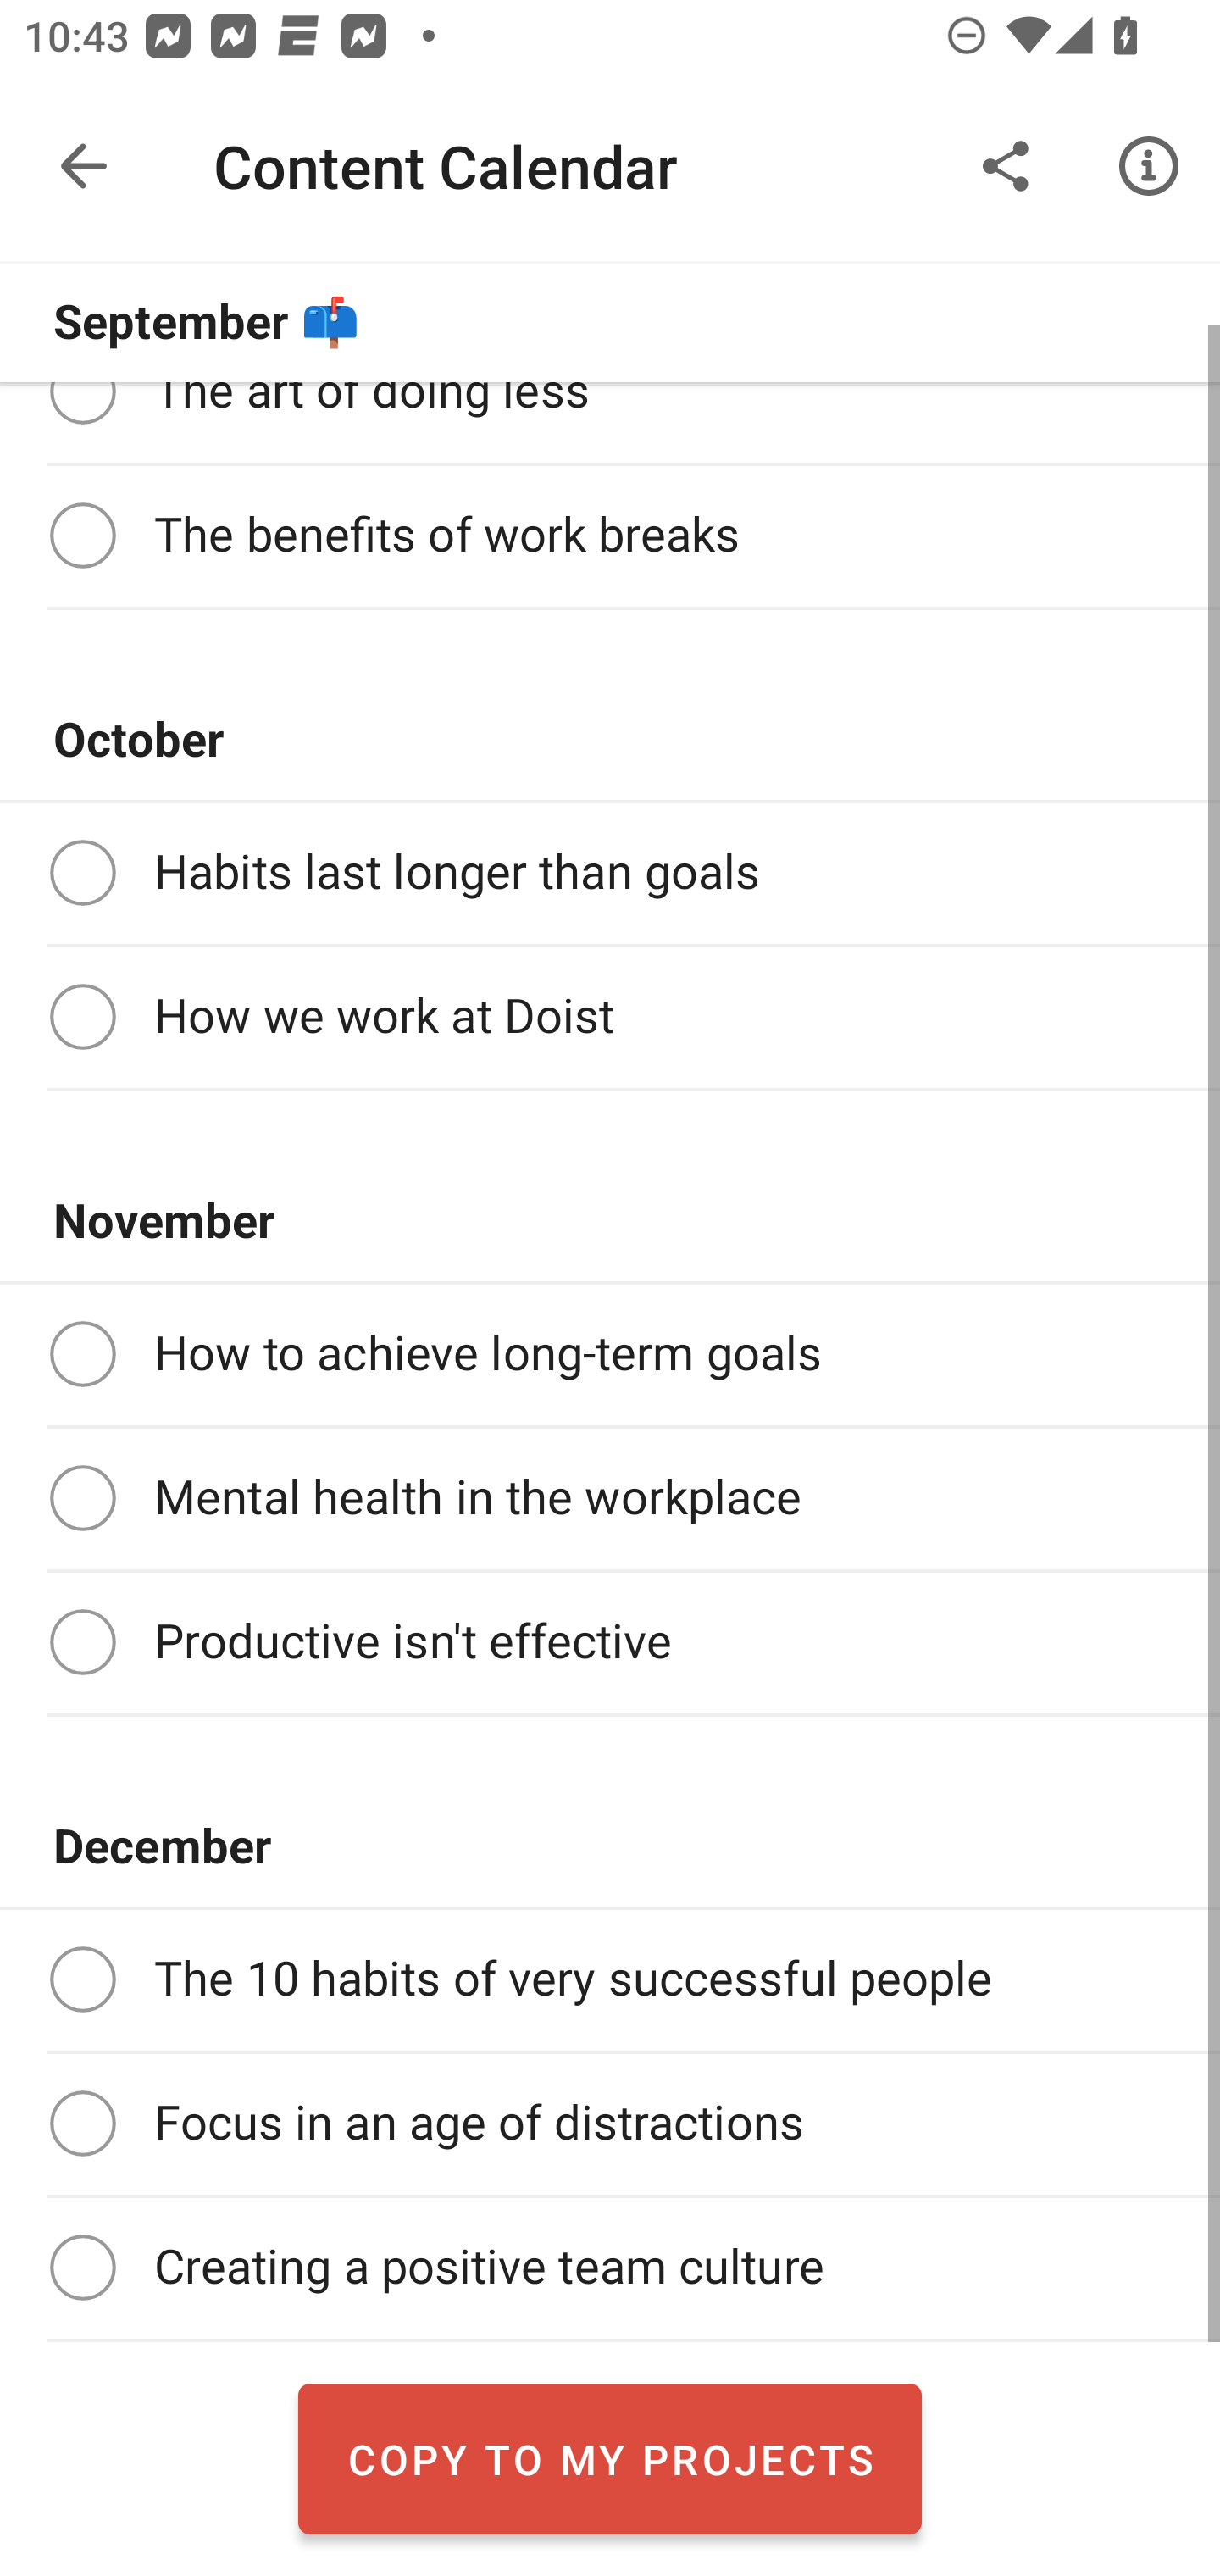 The image size is (1220, 2576). What do you see at coordinates (610, 741) in the screenshot?
I see `October` at bounding box center [610, 741].